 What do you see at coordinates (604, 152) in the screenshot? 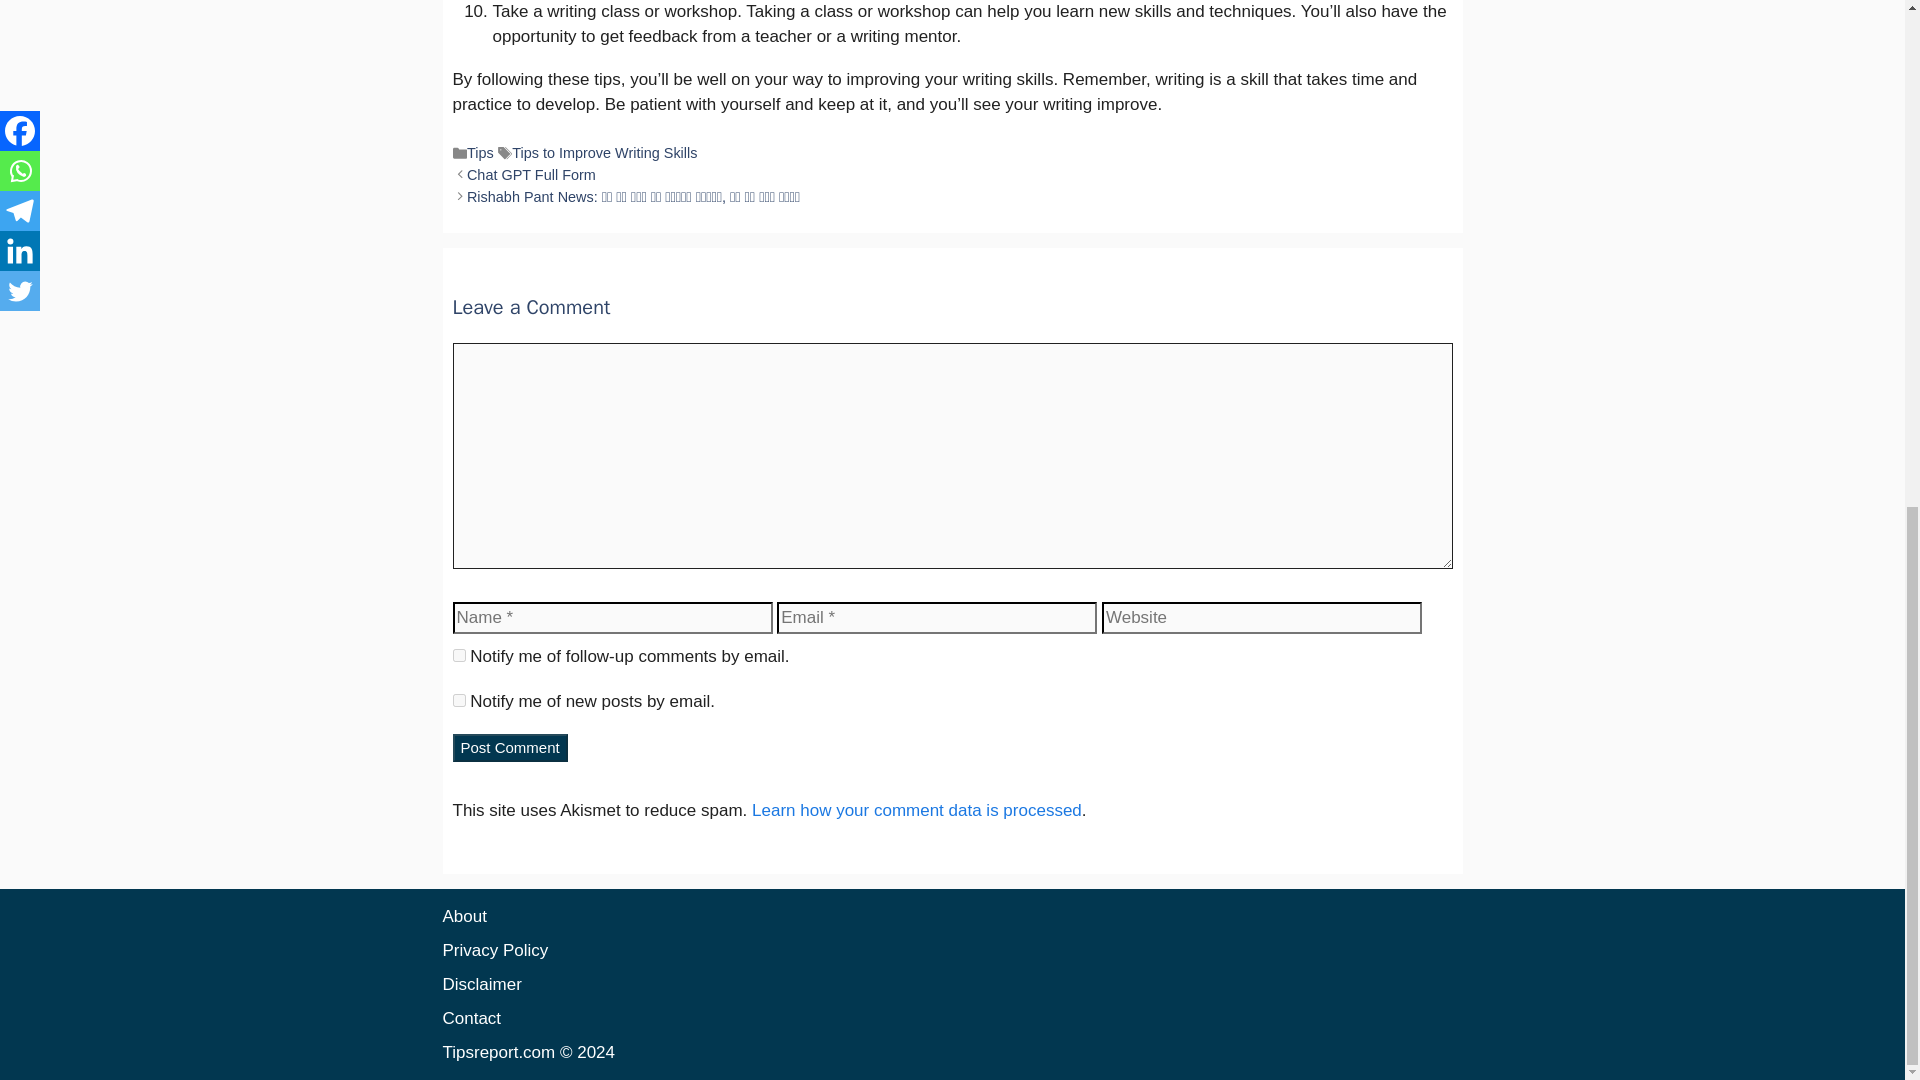
I see `Tips to Improve Writing Skills` at bounding box center [604, 152].